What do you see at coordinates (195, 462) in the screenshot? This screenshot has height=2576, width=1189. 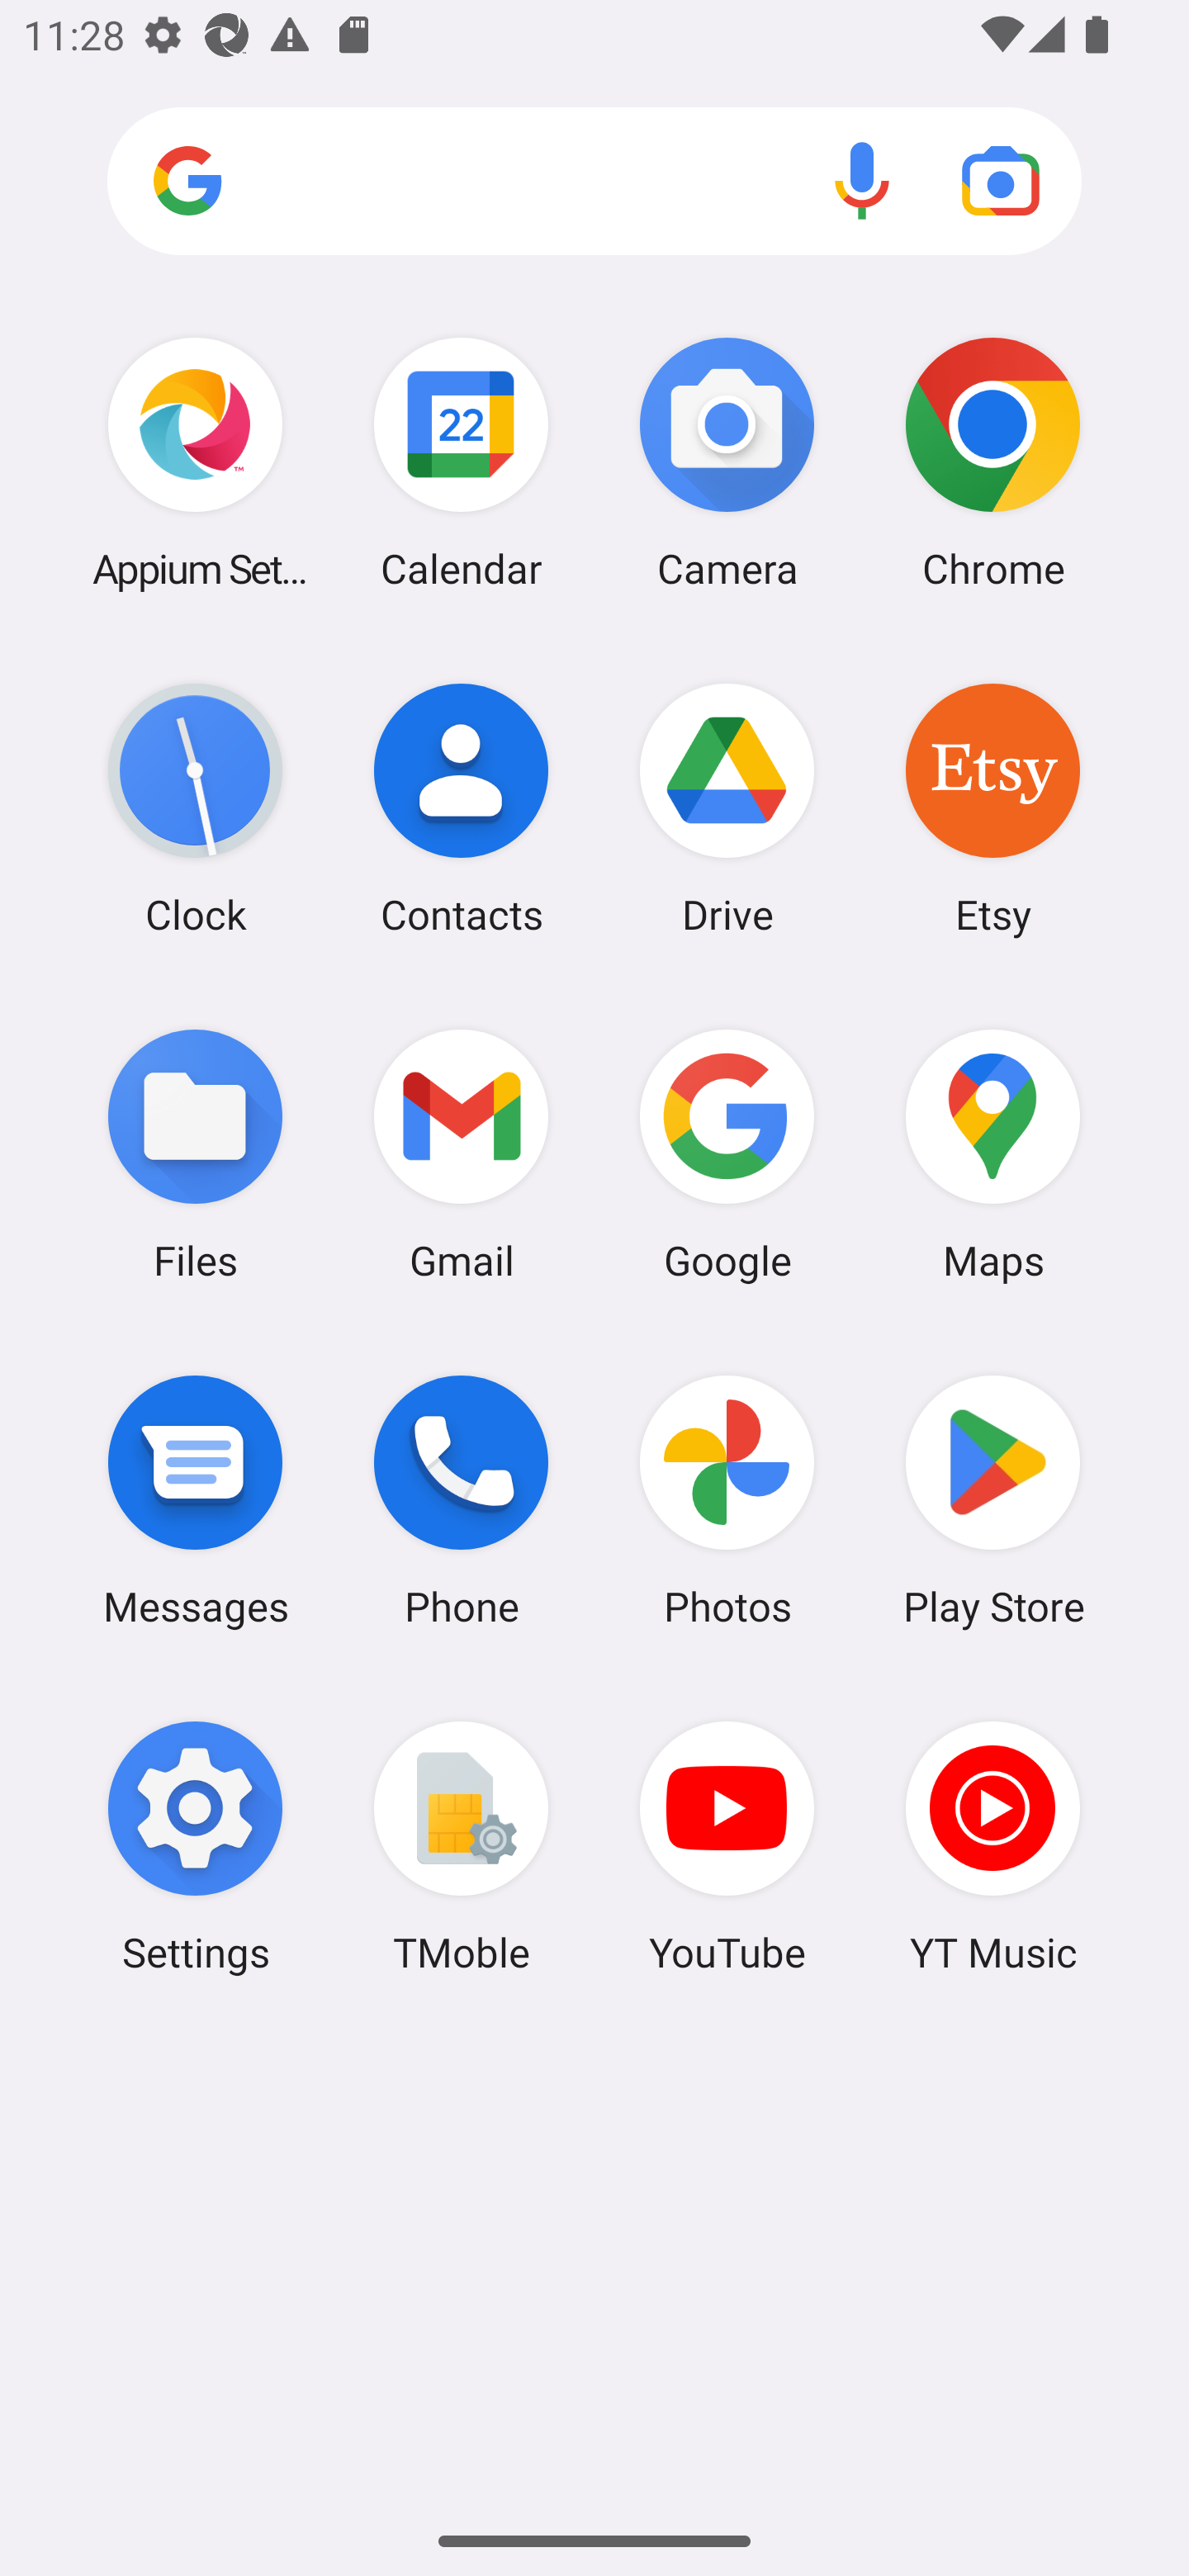 I see `Appium Settings` at bounding box center [195, 462].